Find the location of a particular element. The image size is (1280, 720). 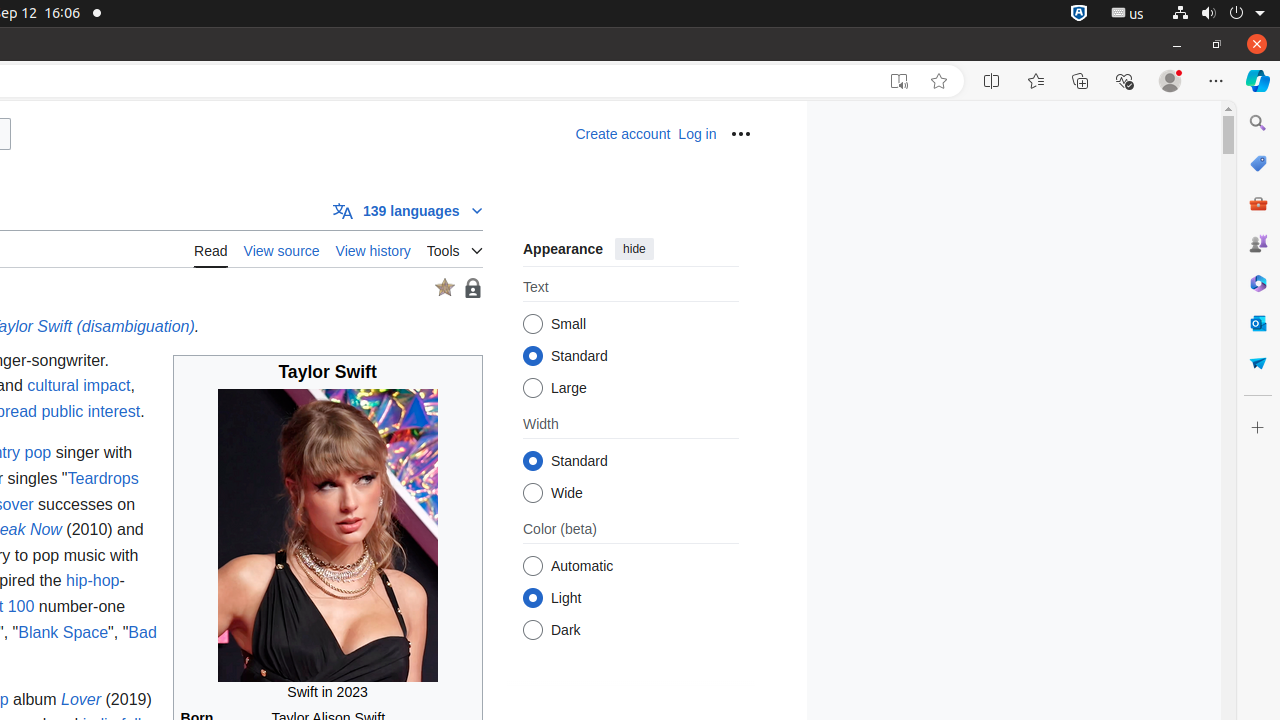

Settings and more (Alt+F) is located at coordinates (1216, 81).